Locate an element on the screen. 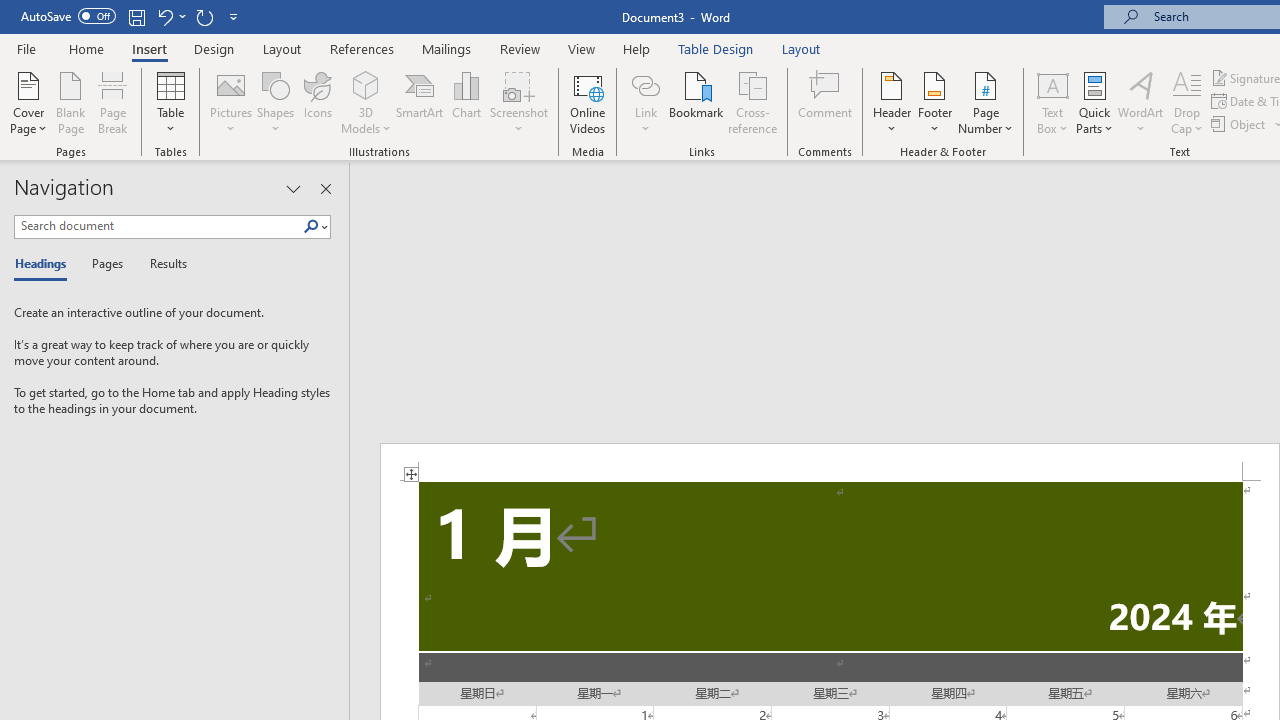 Image resolution: width=1280 pixels, height=720 pixels. Save is located at coordinates (136, 16).